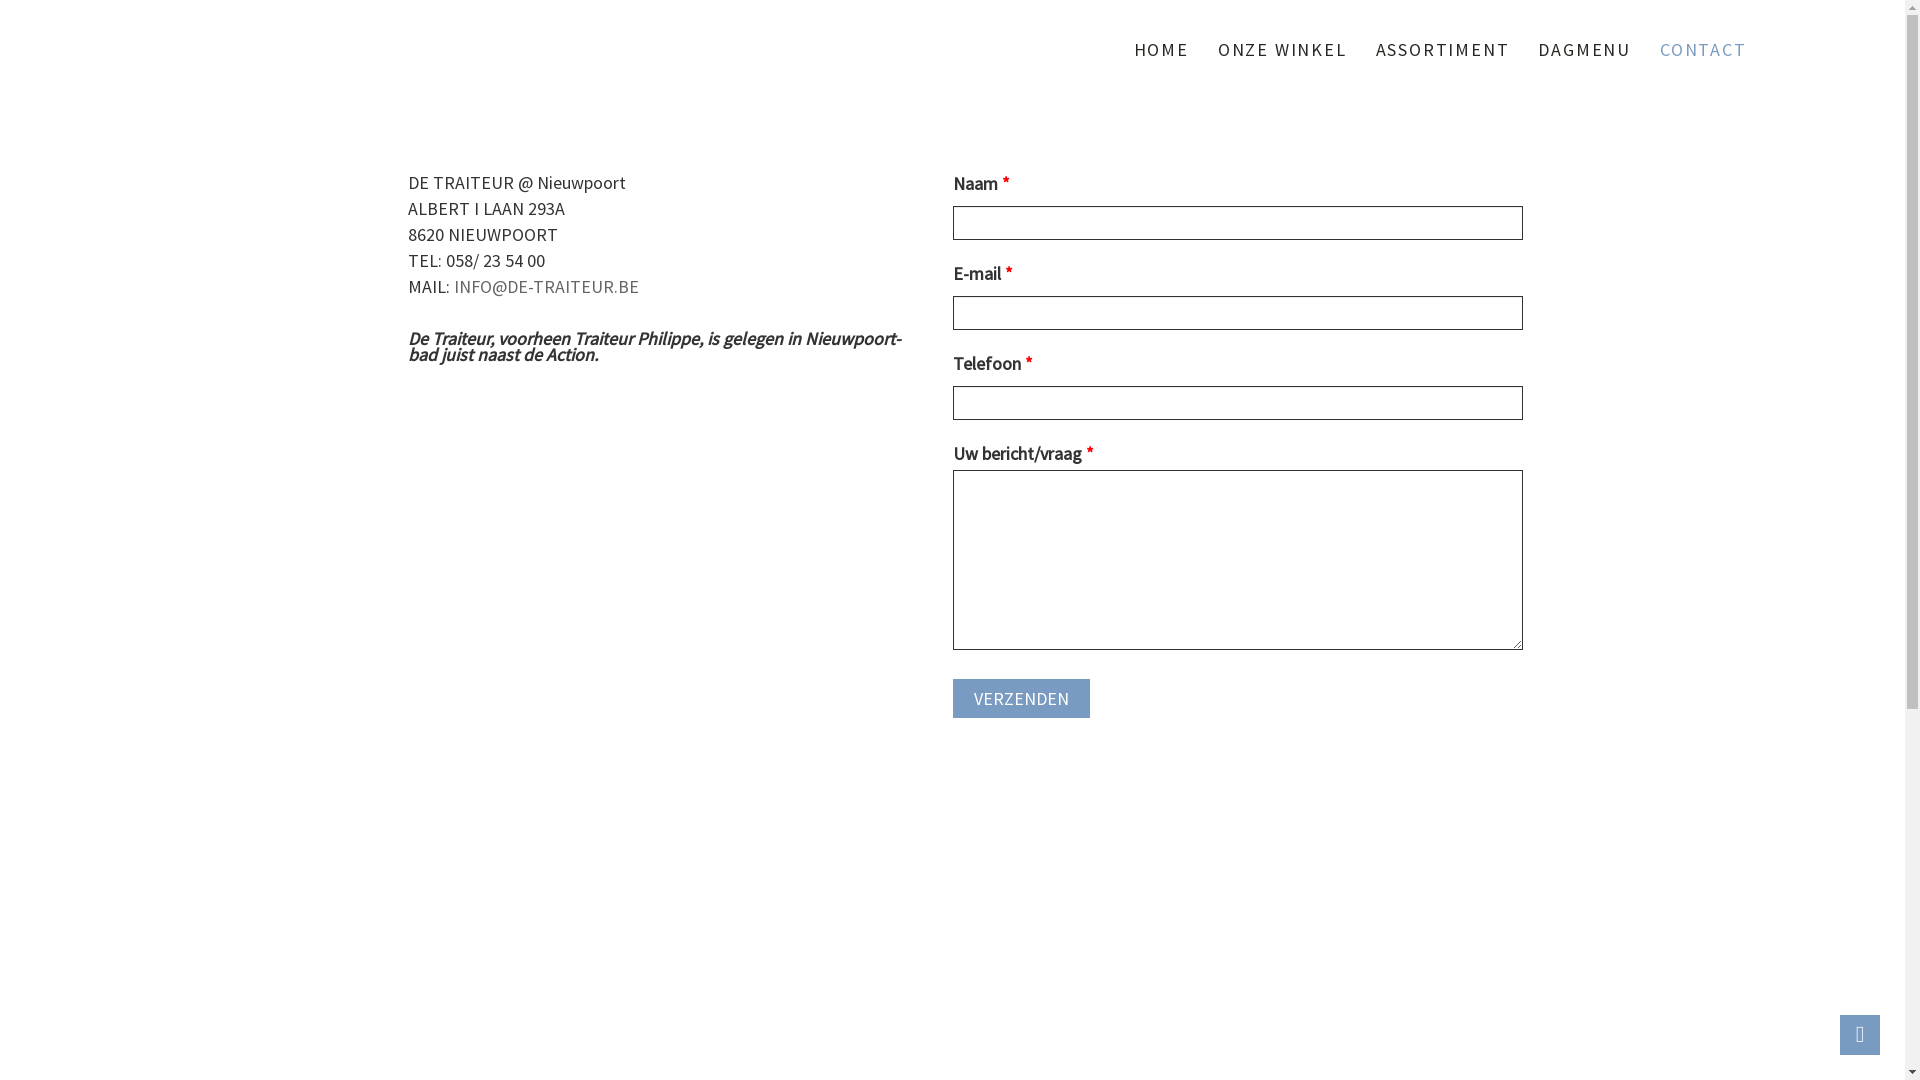 The image size is (1920, 1080). What do you see at coordinates (1443, 50) in the screenshot?
I see `ASSORTIMENT` at bounding box center [1443, 50].